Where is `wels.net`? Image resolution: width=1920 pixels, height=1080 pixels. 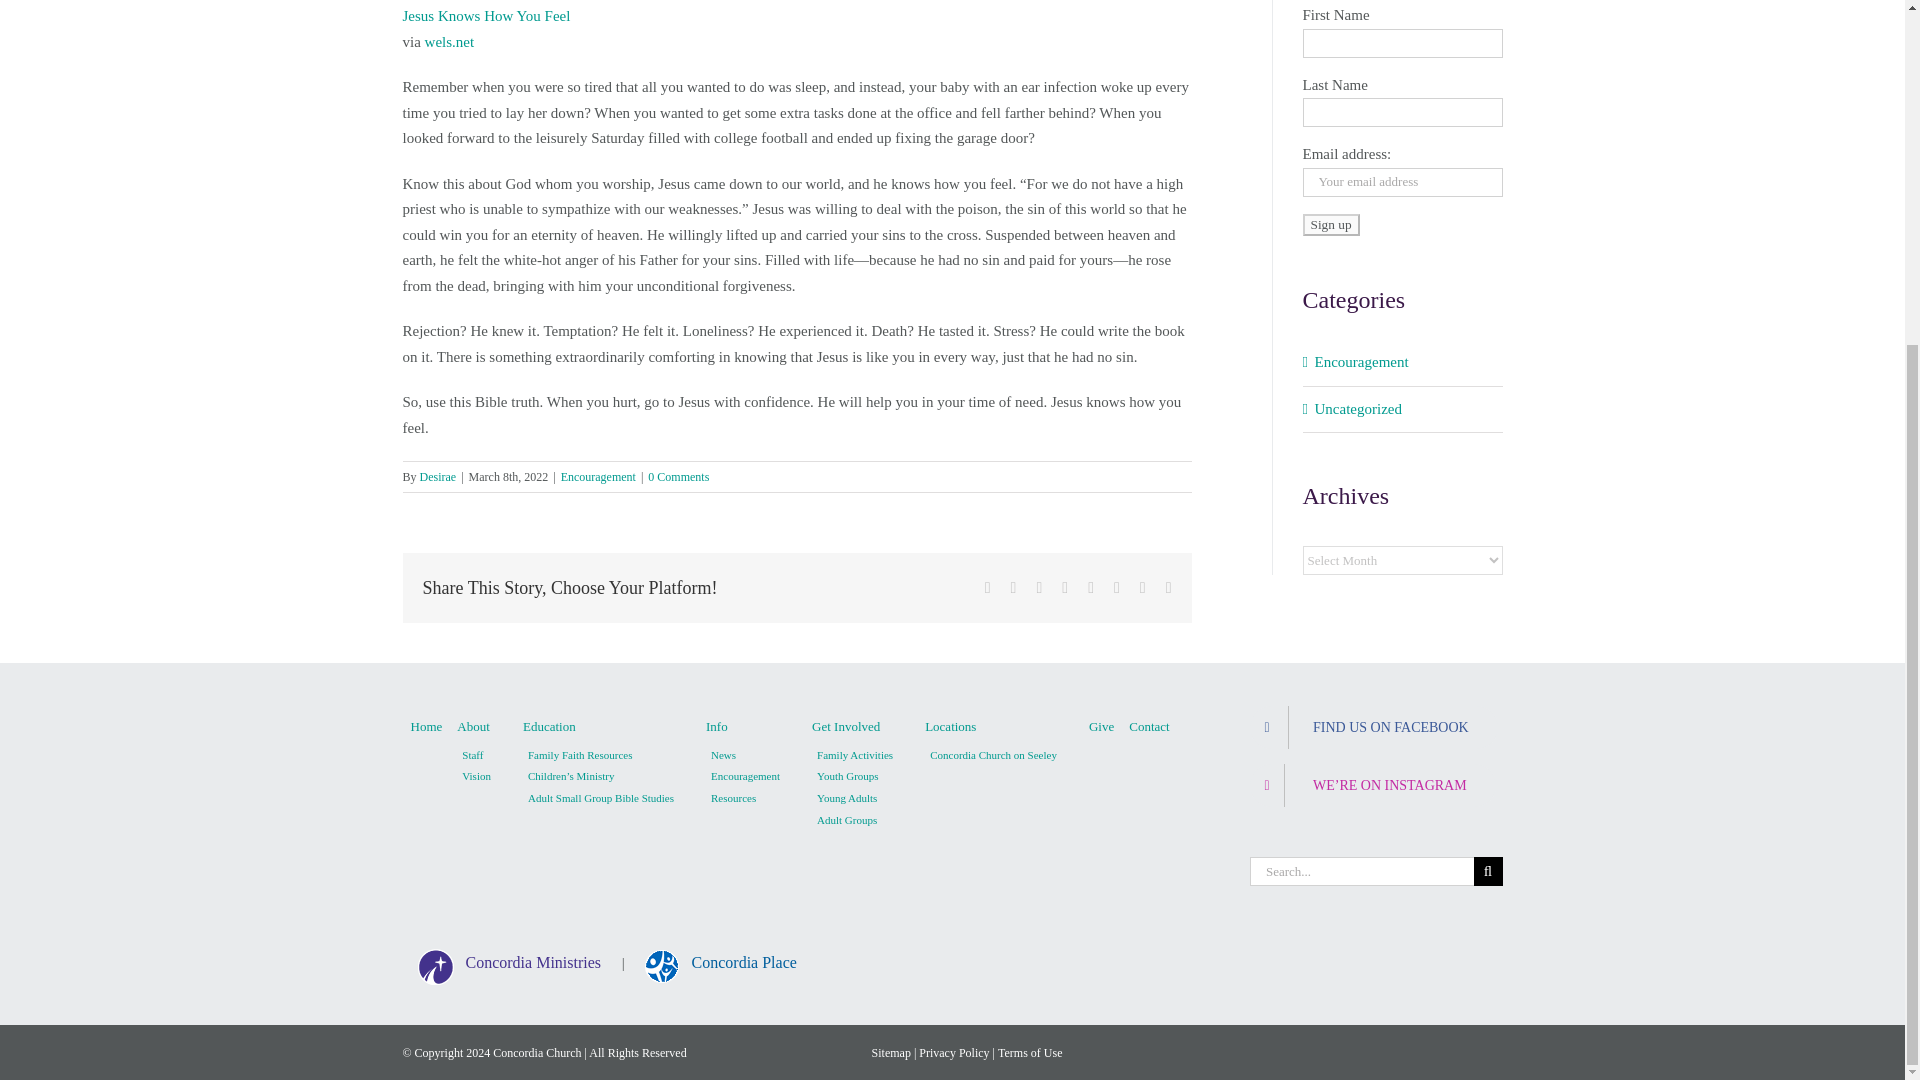 wels.net is located at coordinates (449, 41).